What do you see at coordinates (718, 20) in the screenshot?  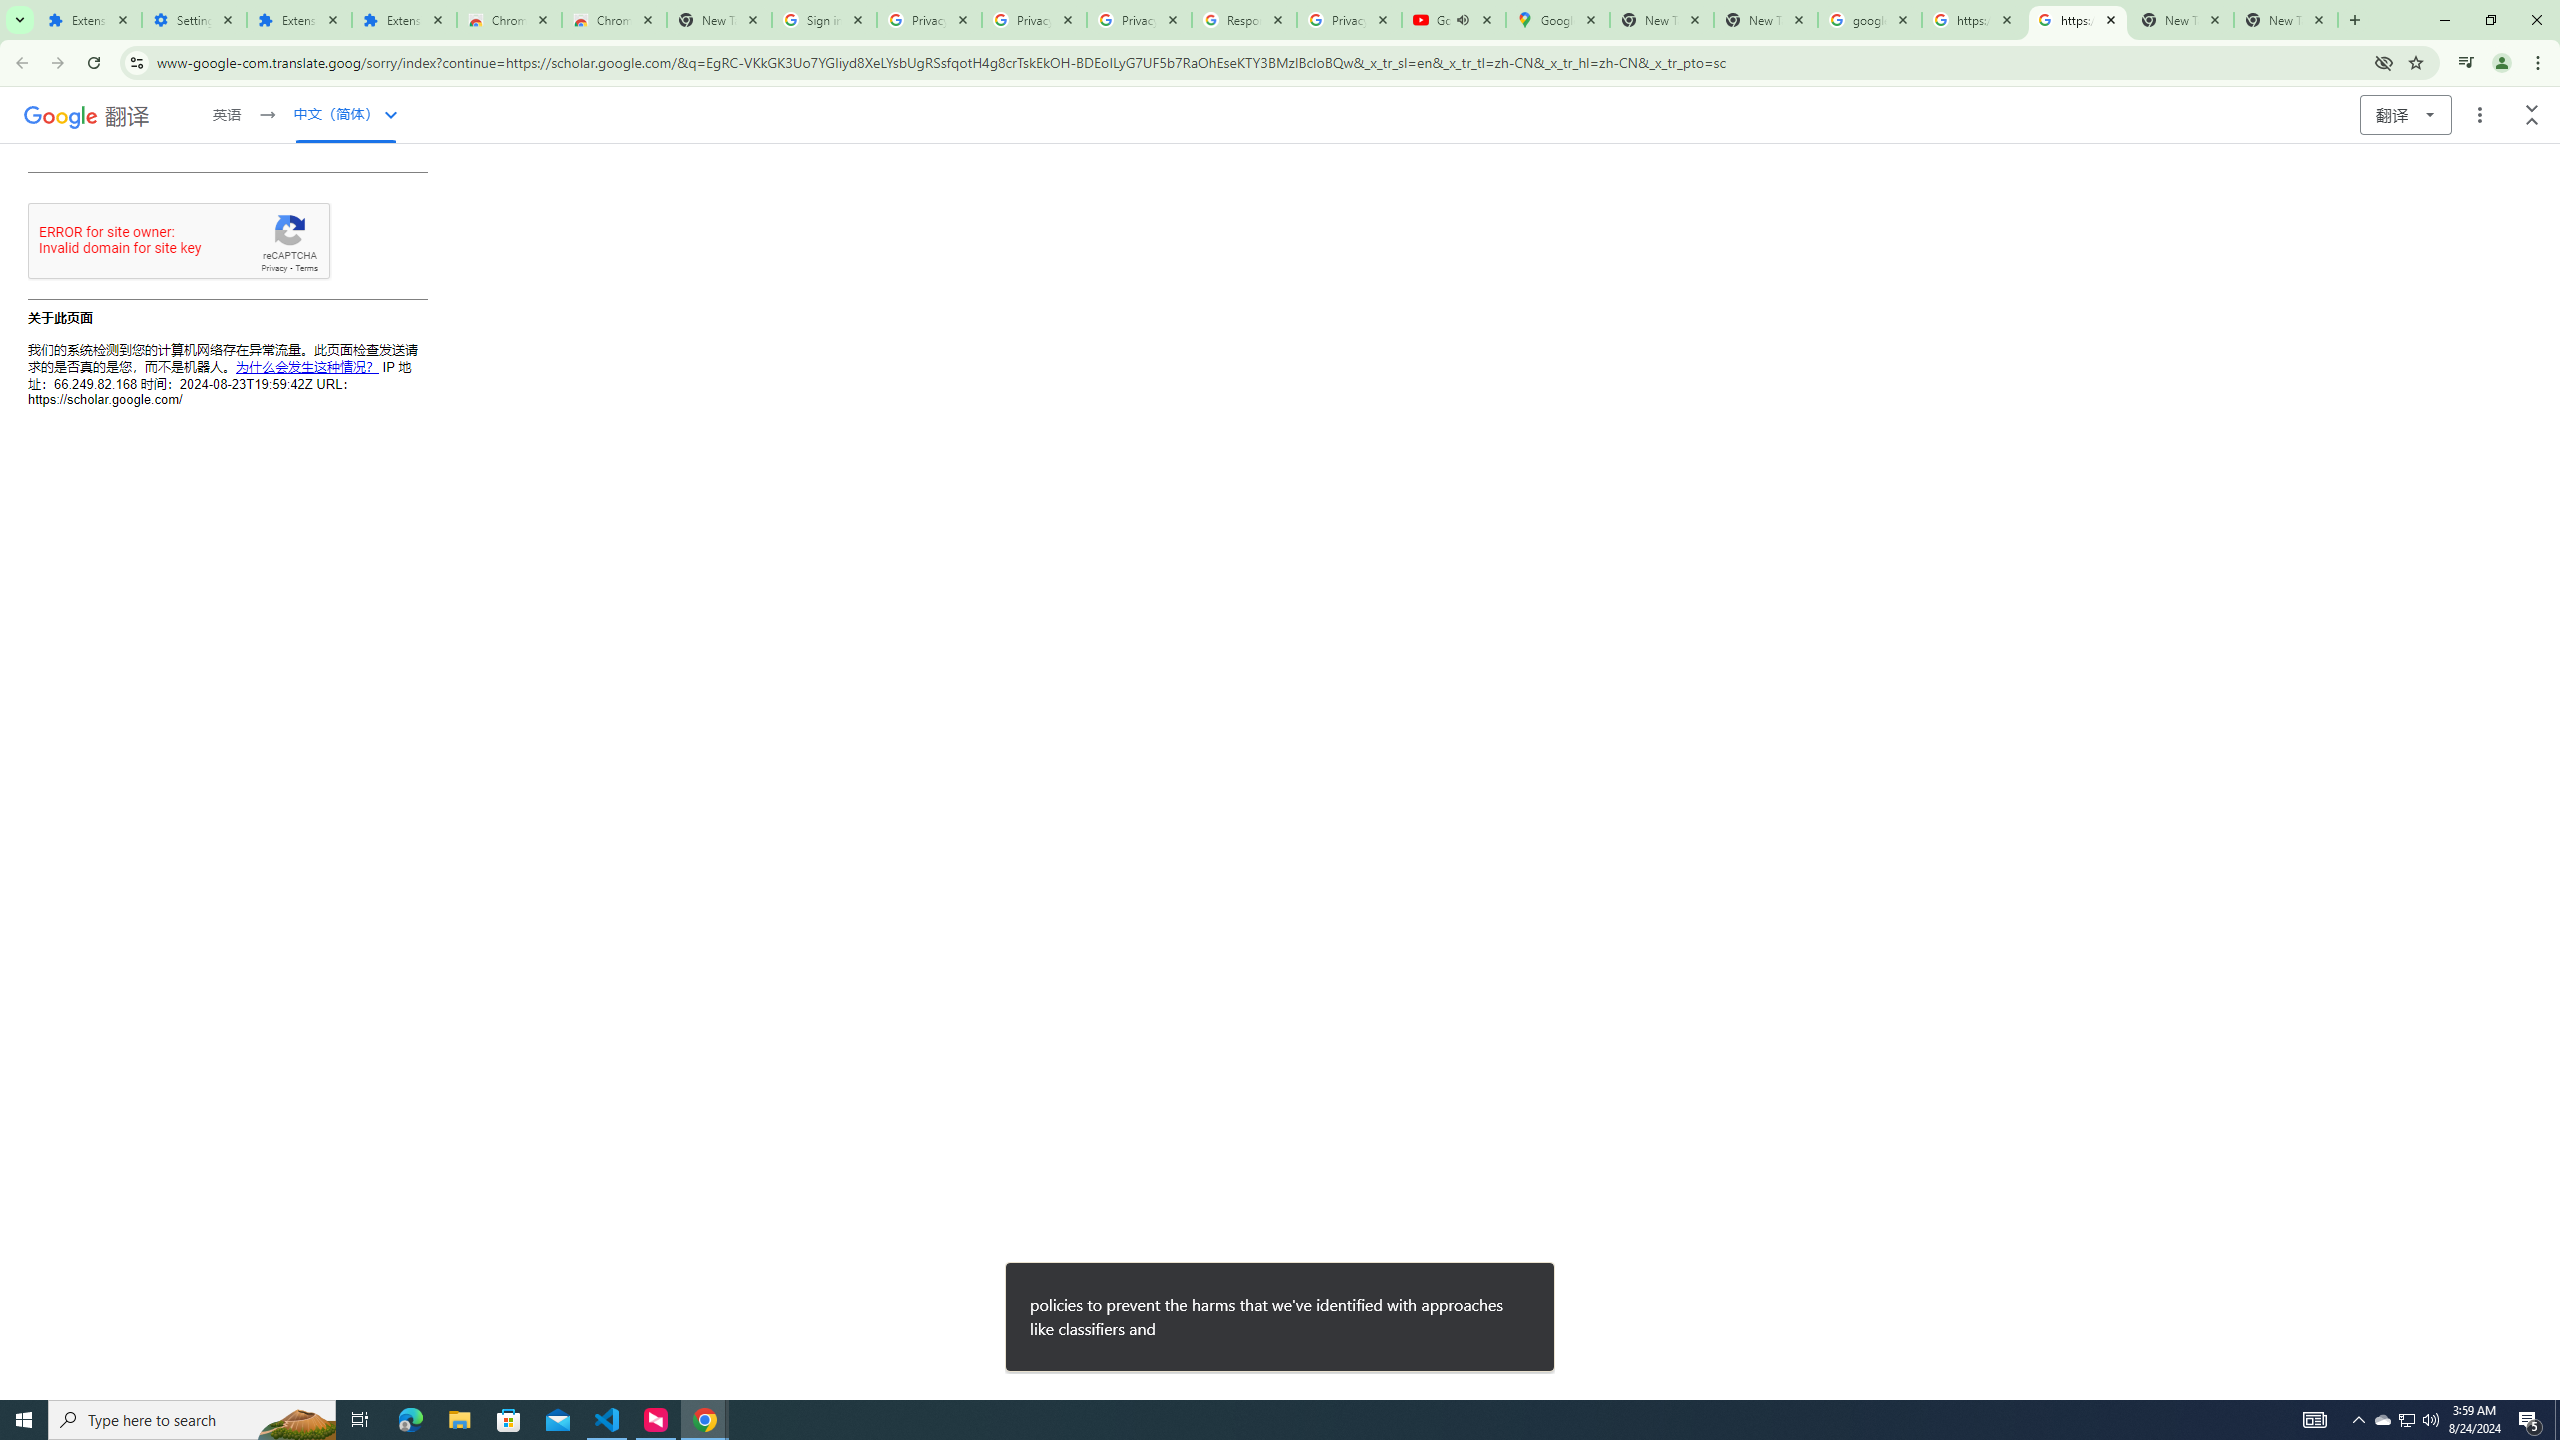 I see `New Tab` at bounding box center [718, 20].